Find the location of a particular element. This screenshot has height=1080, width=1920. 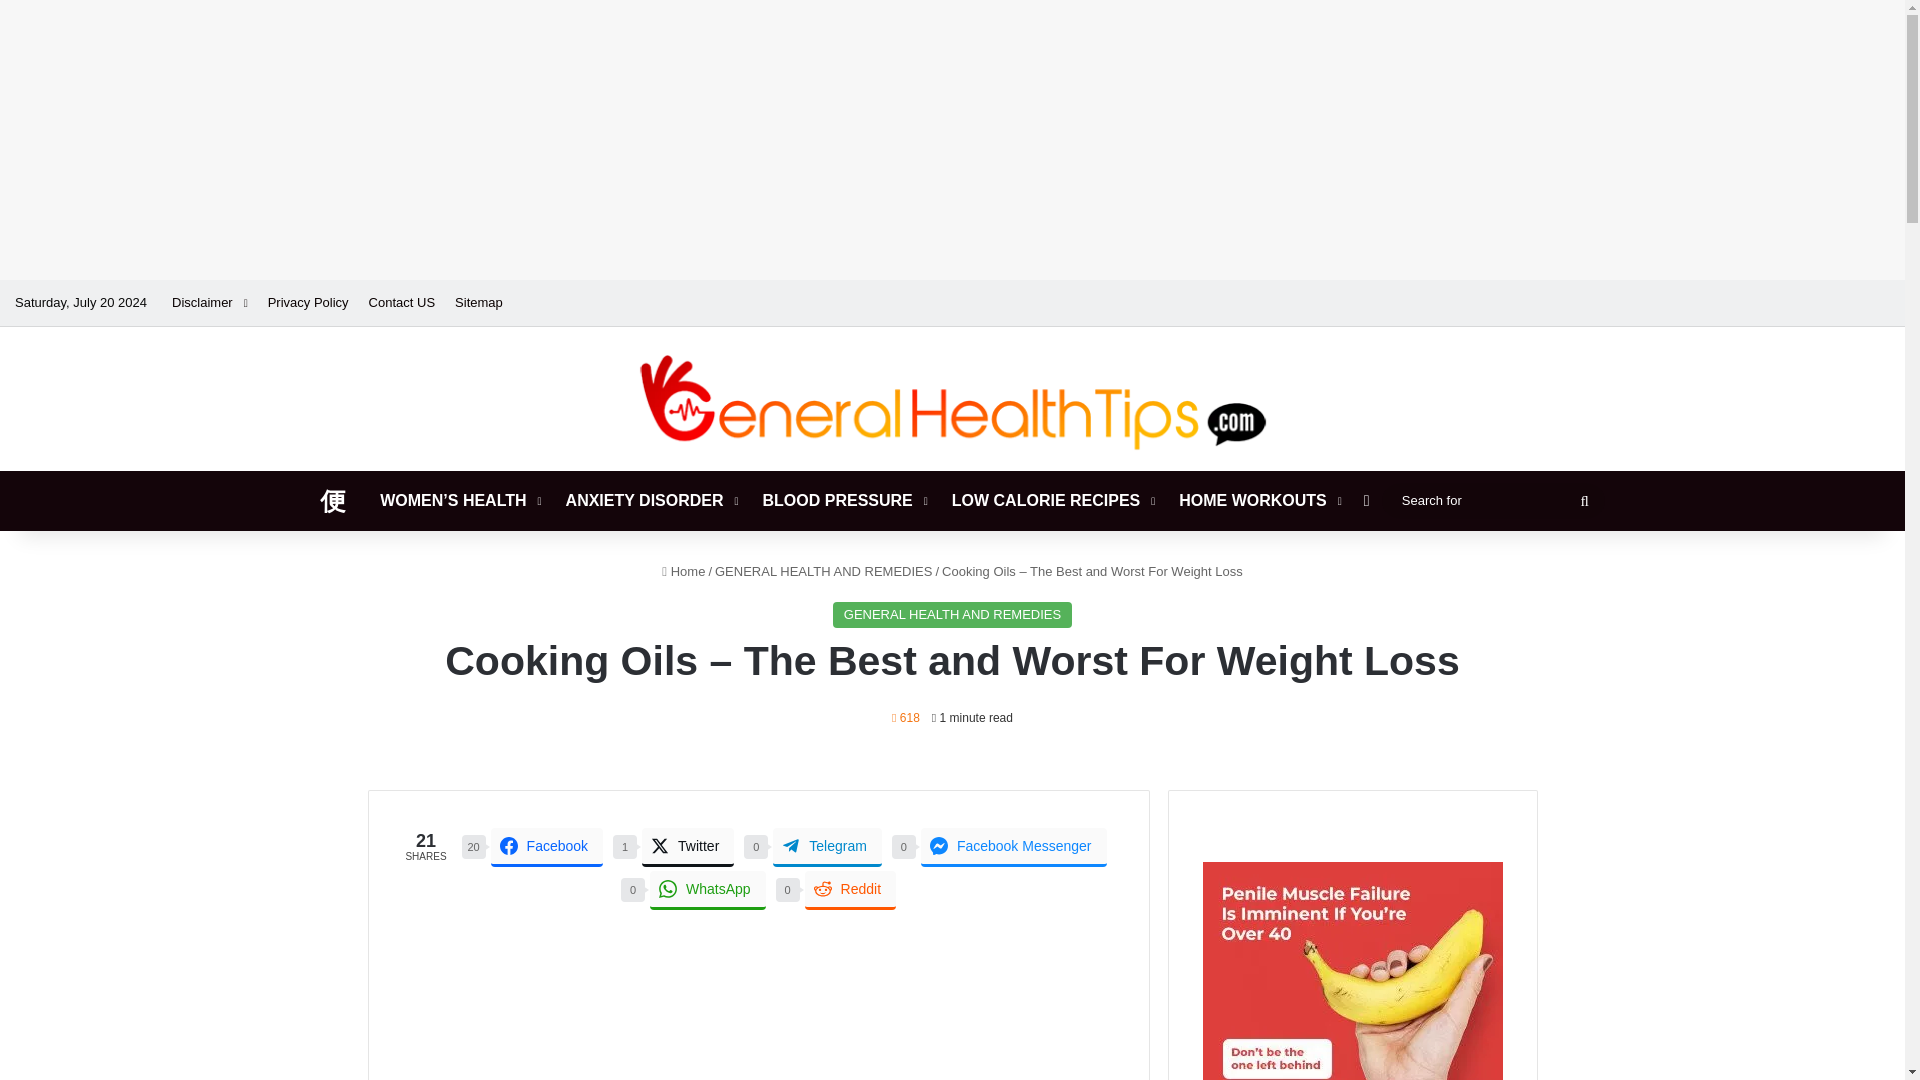

Disclaimer is located at coordinates (209, 302).